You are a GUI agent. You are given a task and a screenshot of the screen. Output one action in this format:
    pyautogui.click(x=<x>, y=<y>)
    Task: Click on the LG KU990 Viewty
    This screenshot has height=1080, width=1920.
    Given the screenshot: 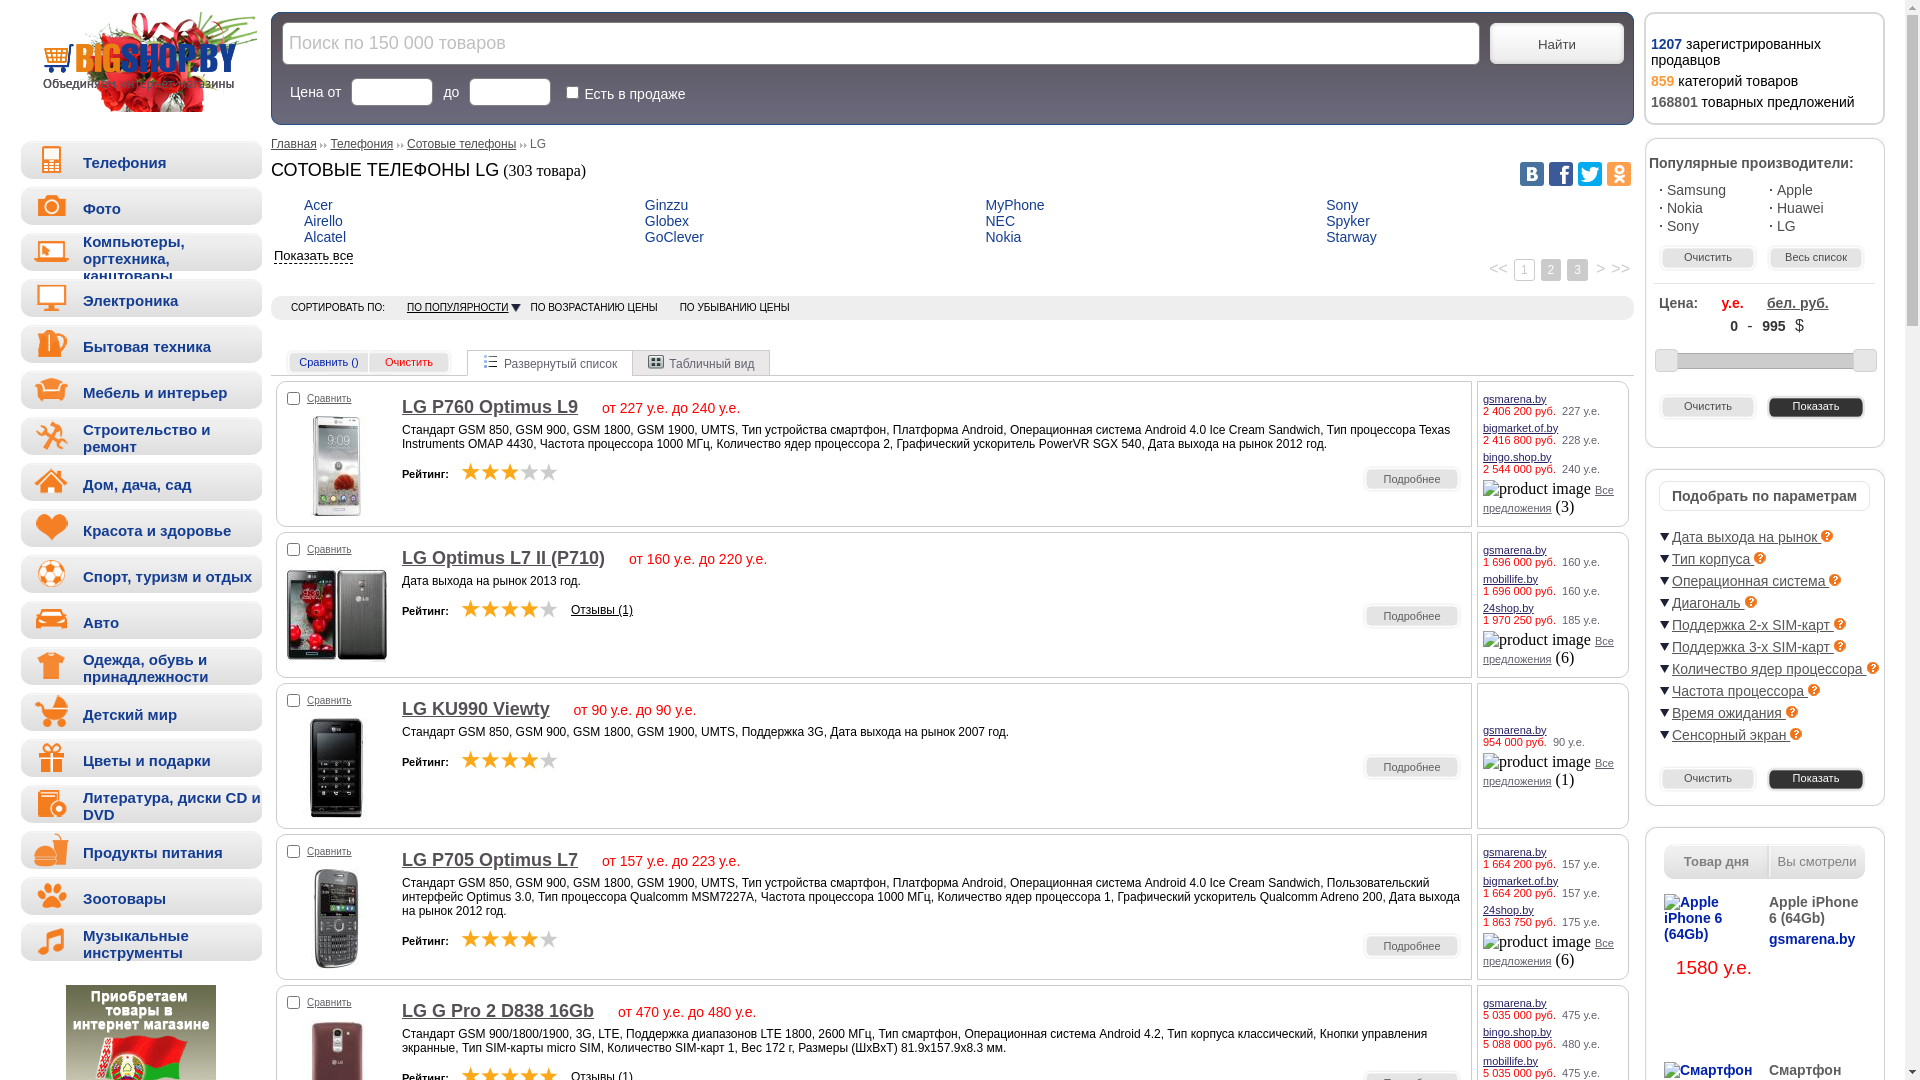 What is the action you would take?
    pyautogui.click(x=476, y=709)
    